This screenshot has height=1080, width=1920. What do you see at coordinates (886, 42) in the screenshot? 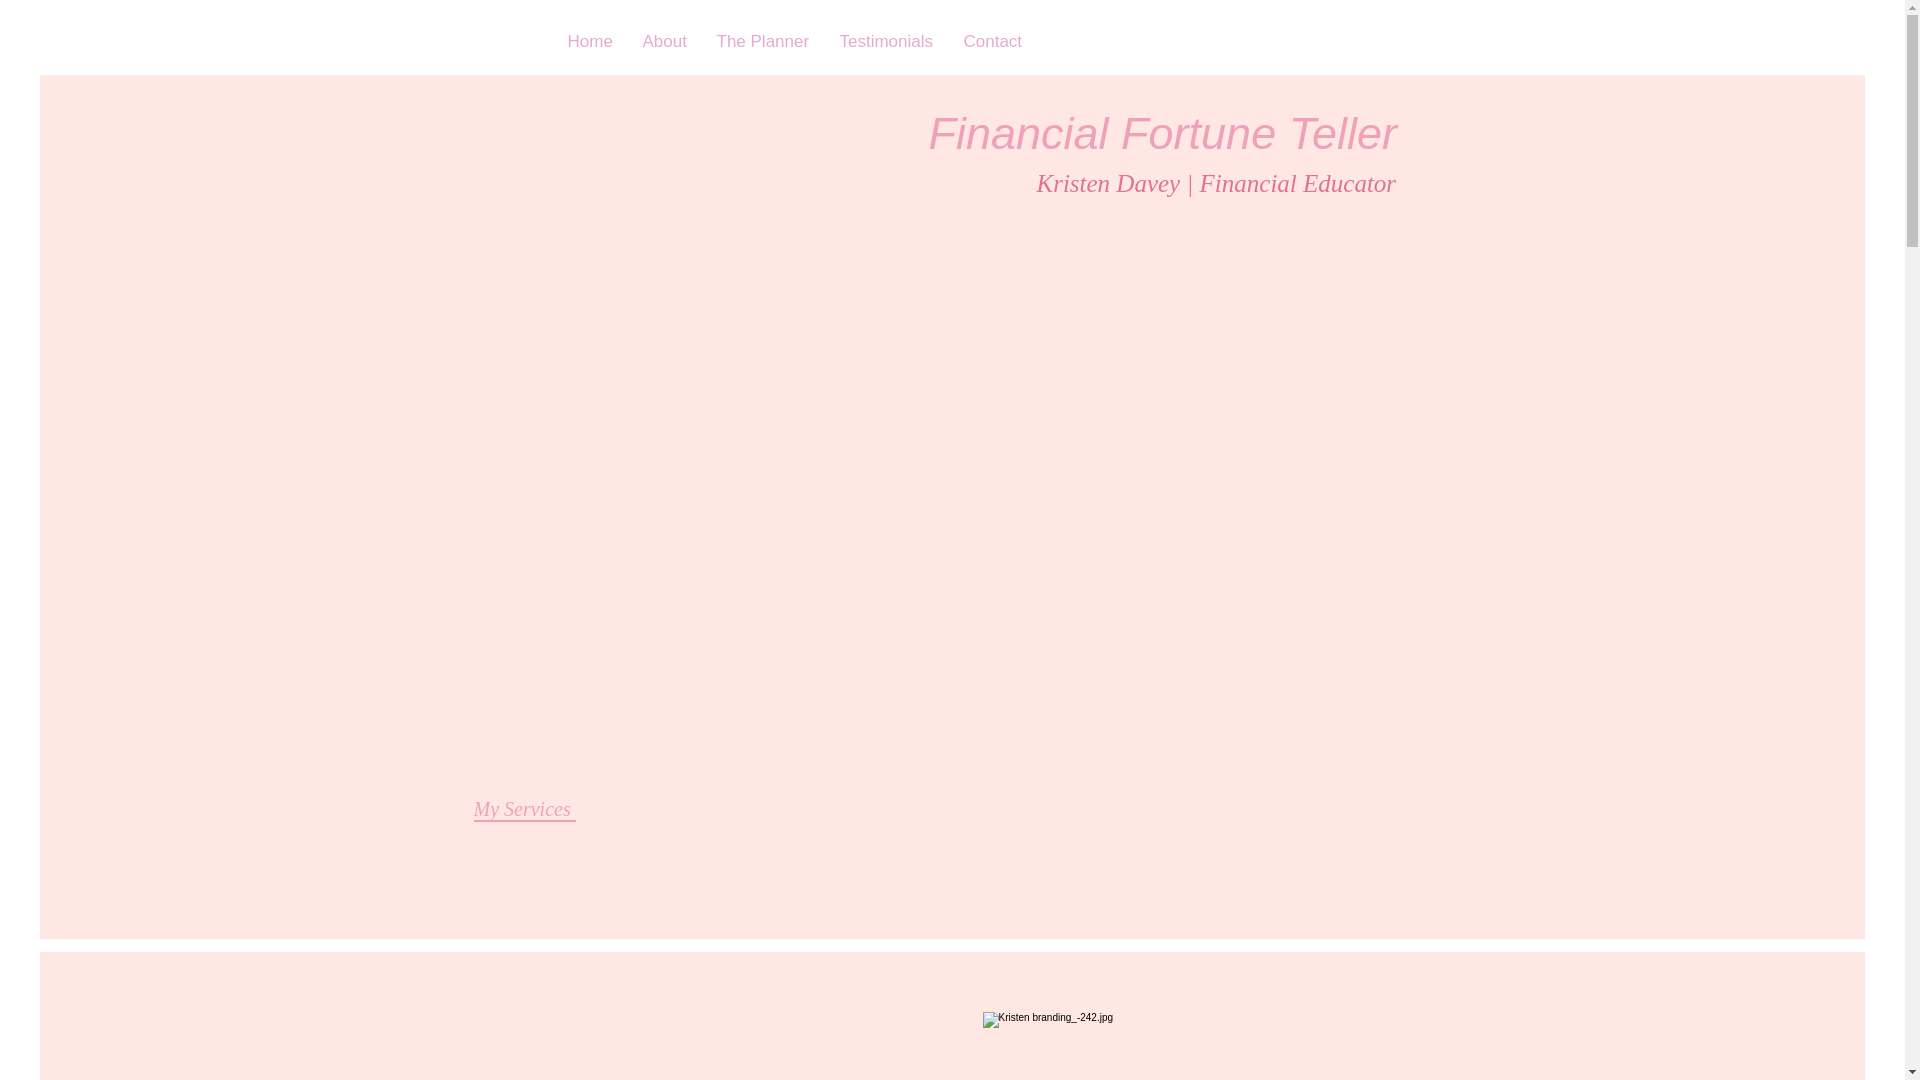
I see `Testimonials` at bounding box center [886, 42].